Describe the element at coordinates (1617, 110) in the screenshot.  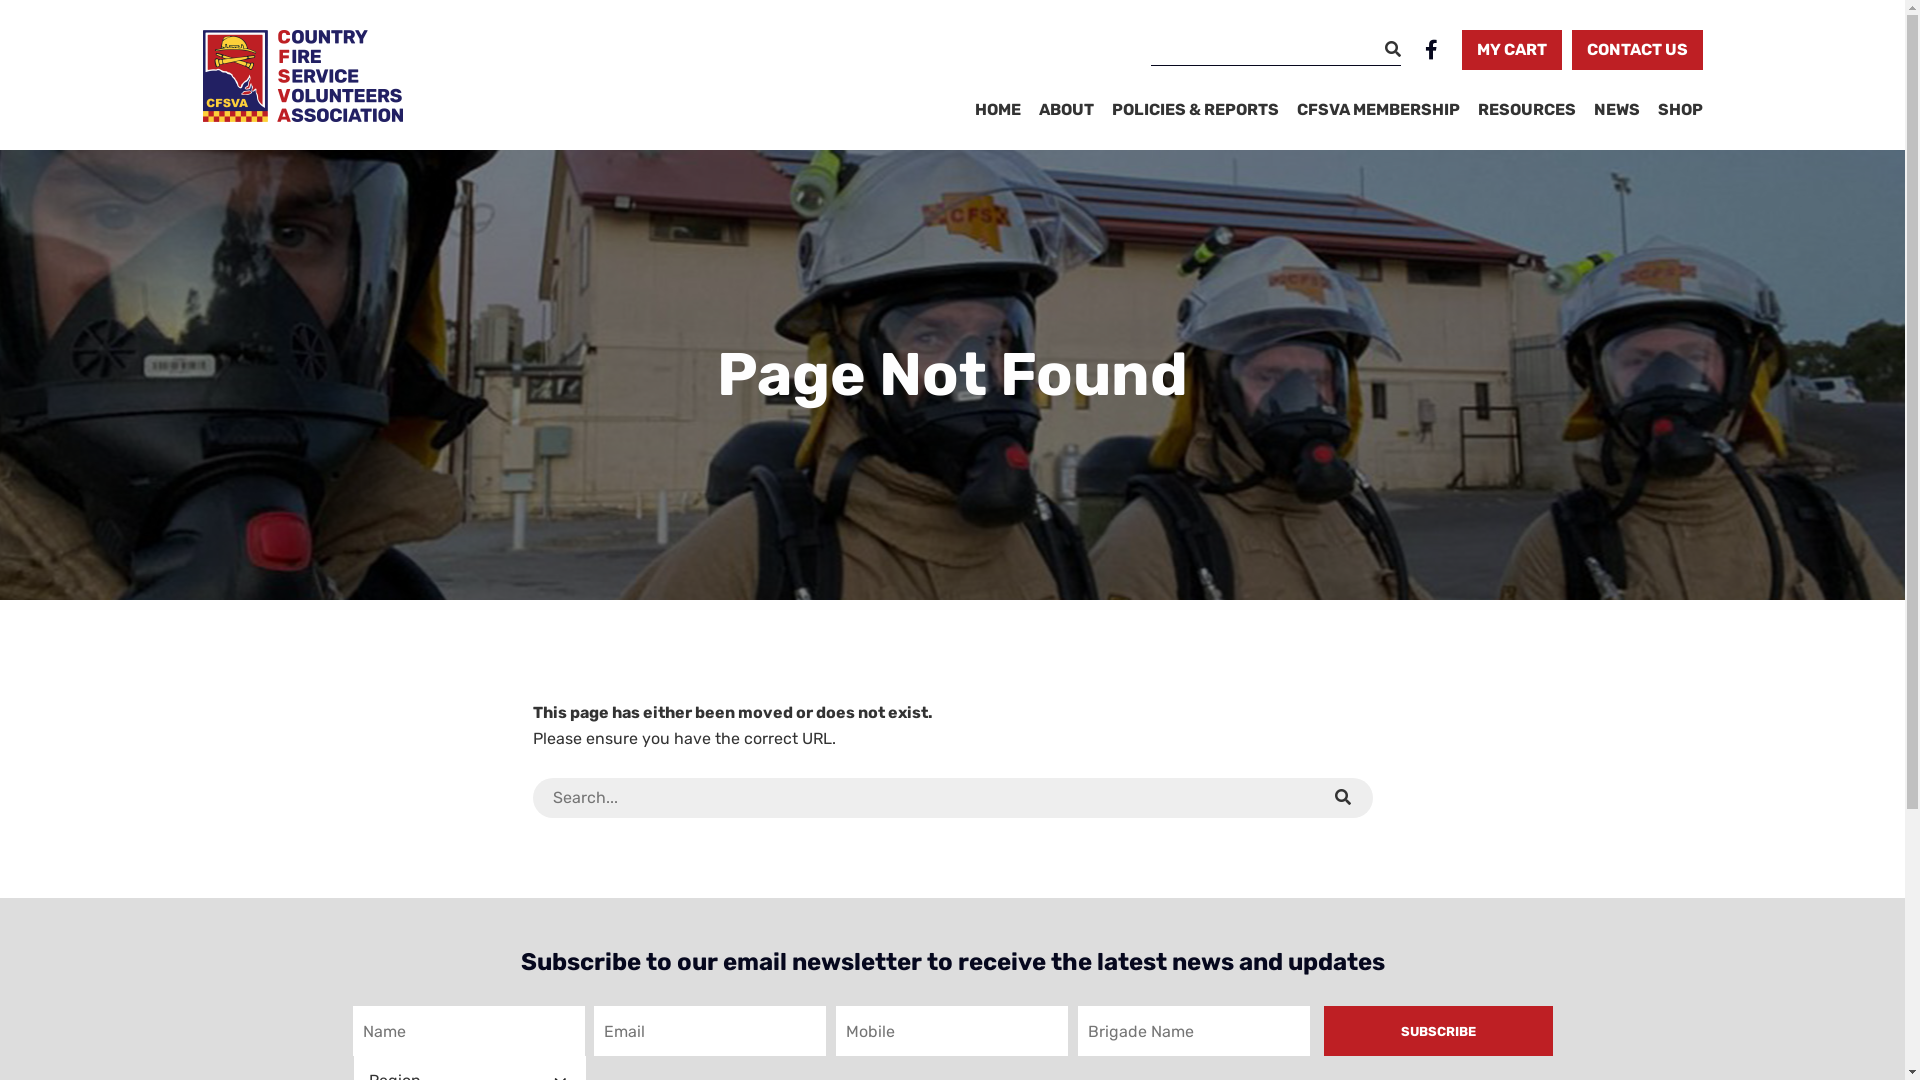
I see `NEWS` at that location.